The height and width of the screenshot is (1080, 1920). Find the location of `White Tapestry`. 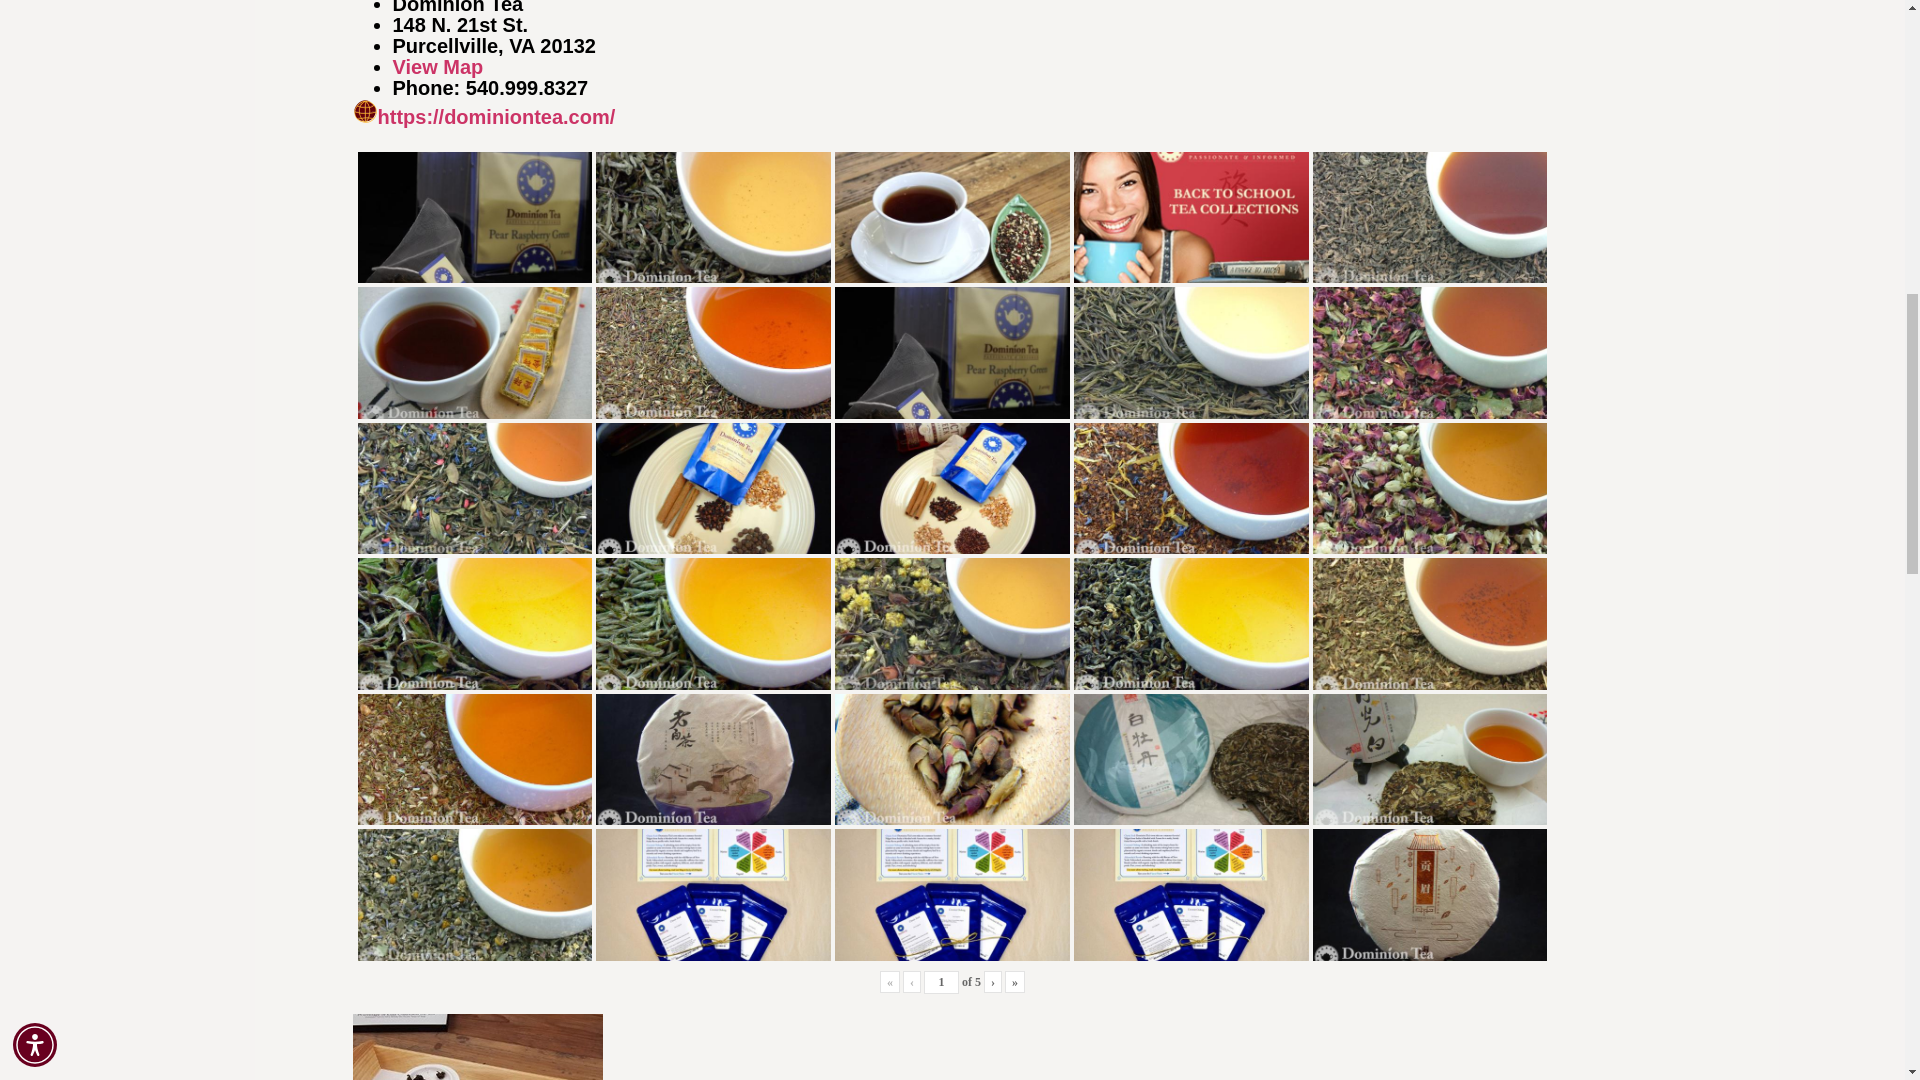

White Tapestry is located at coordinates (1430, 353).